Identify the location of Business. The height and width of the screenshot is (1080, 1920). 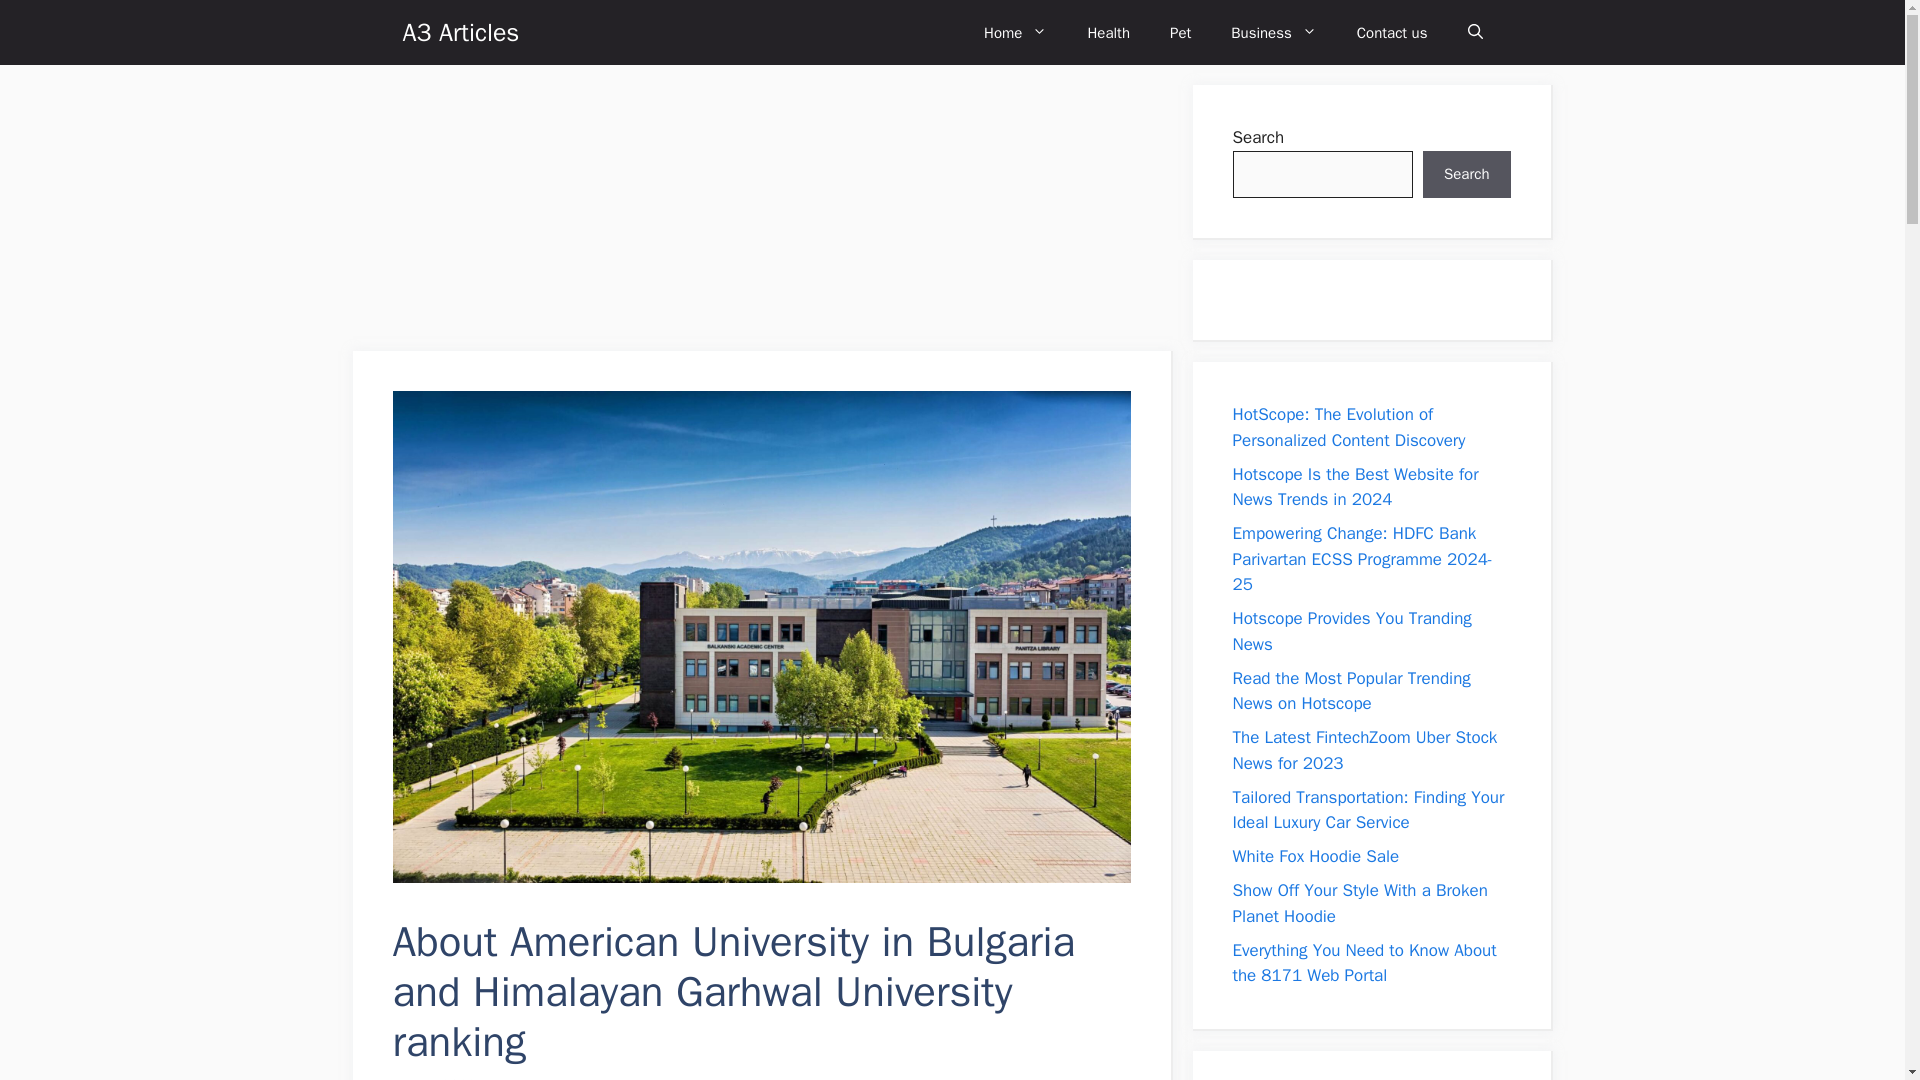
(1274, 32).